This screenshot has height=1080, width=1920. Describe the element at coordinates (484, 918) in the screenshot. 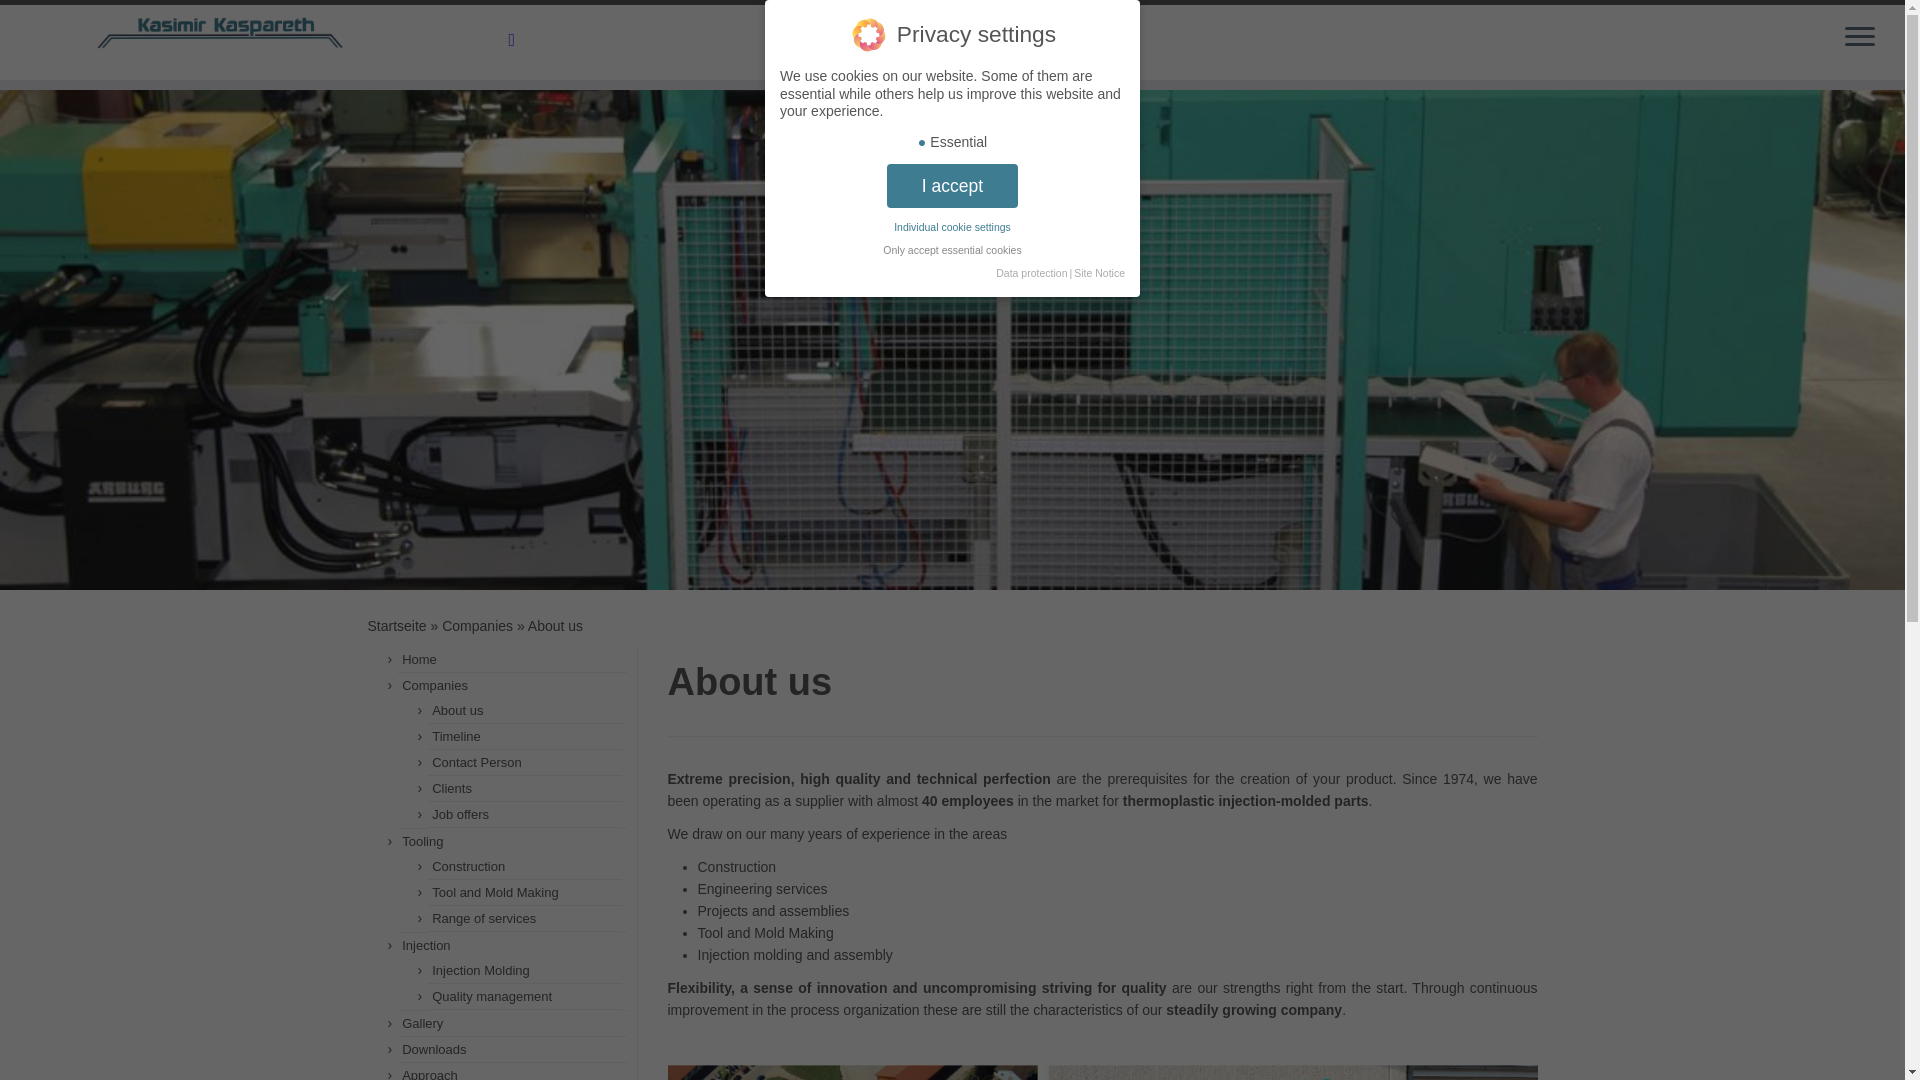

I see `Range of services` at that location.